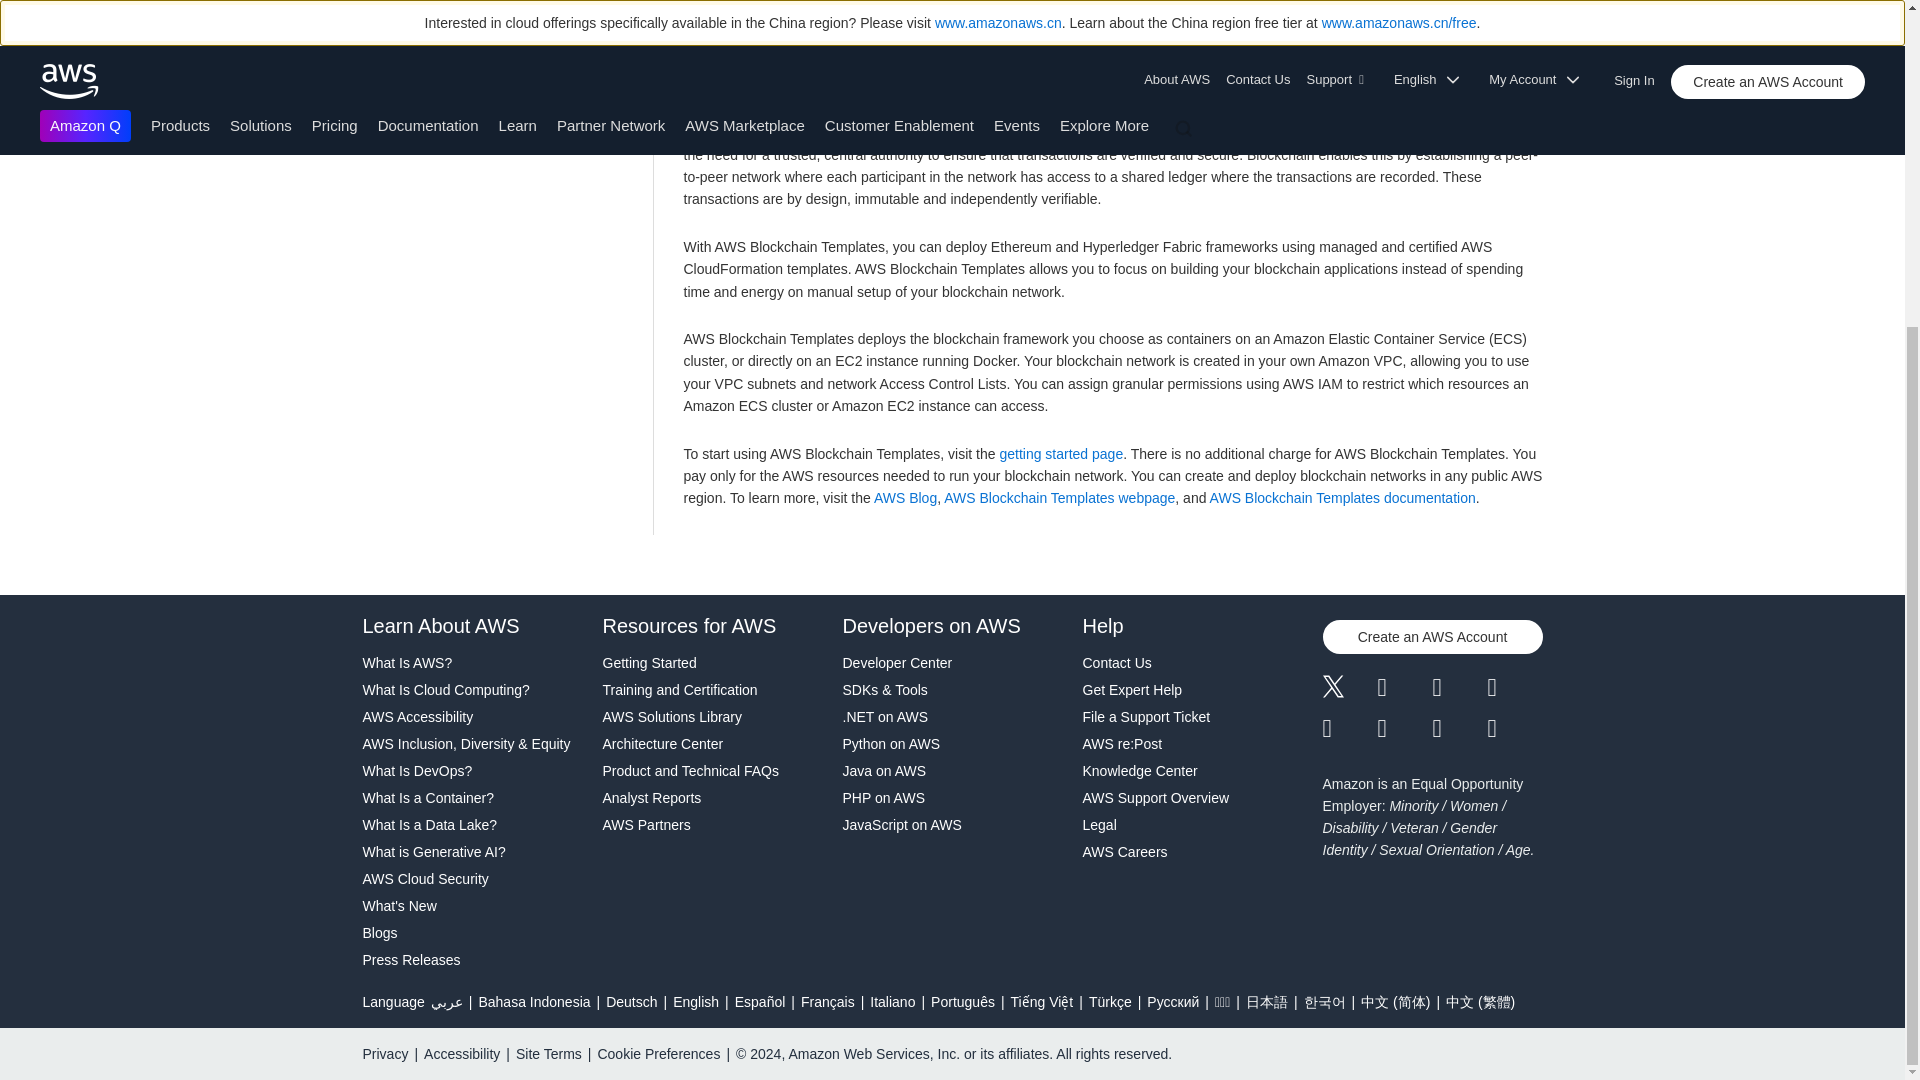  I want to click on Press Releases, so click(472, 960).